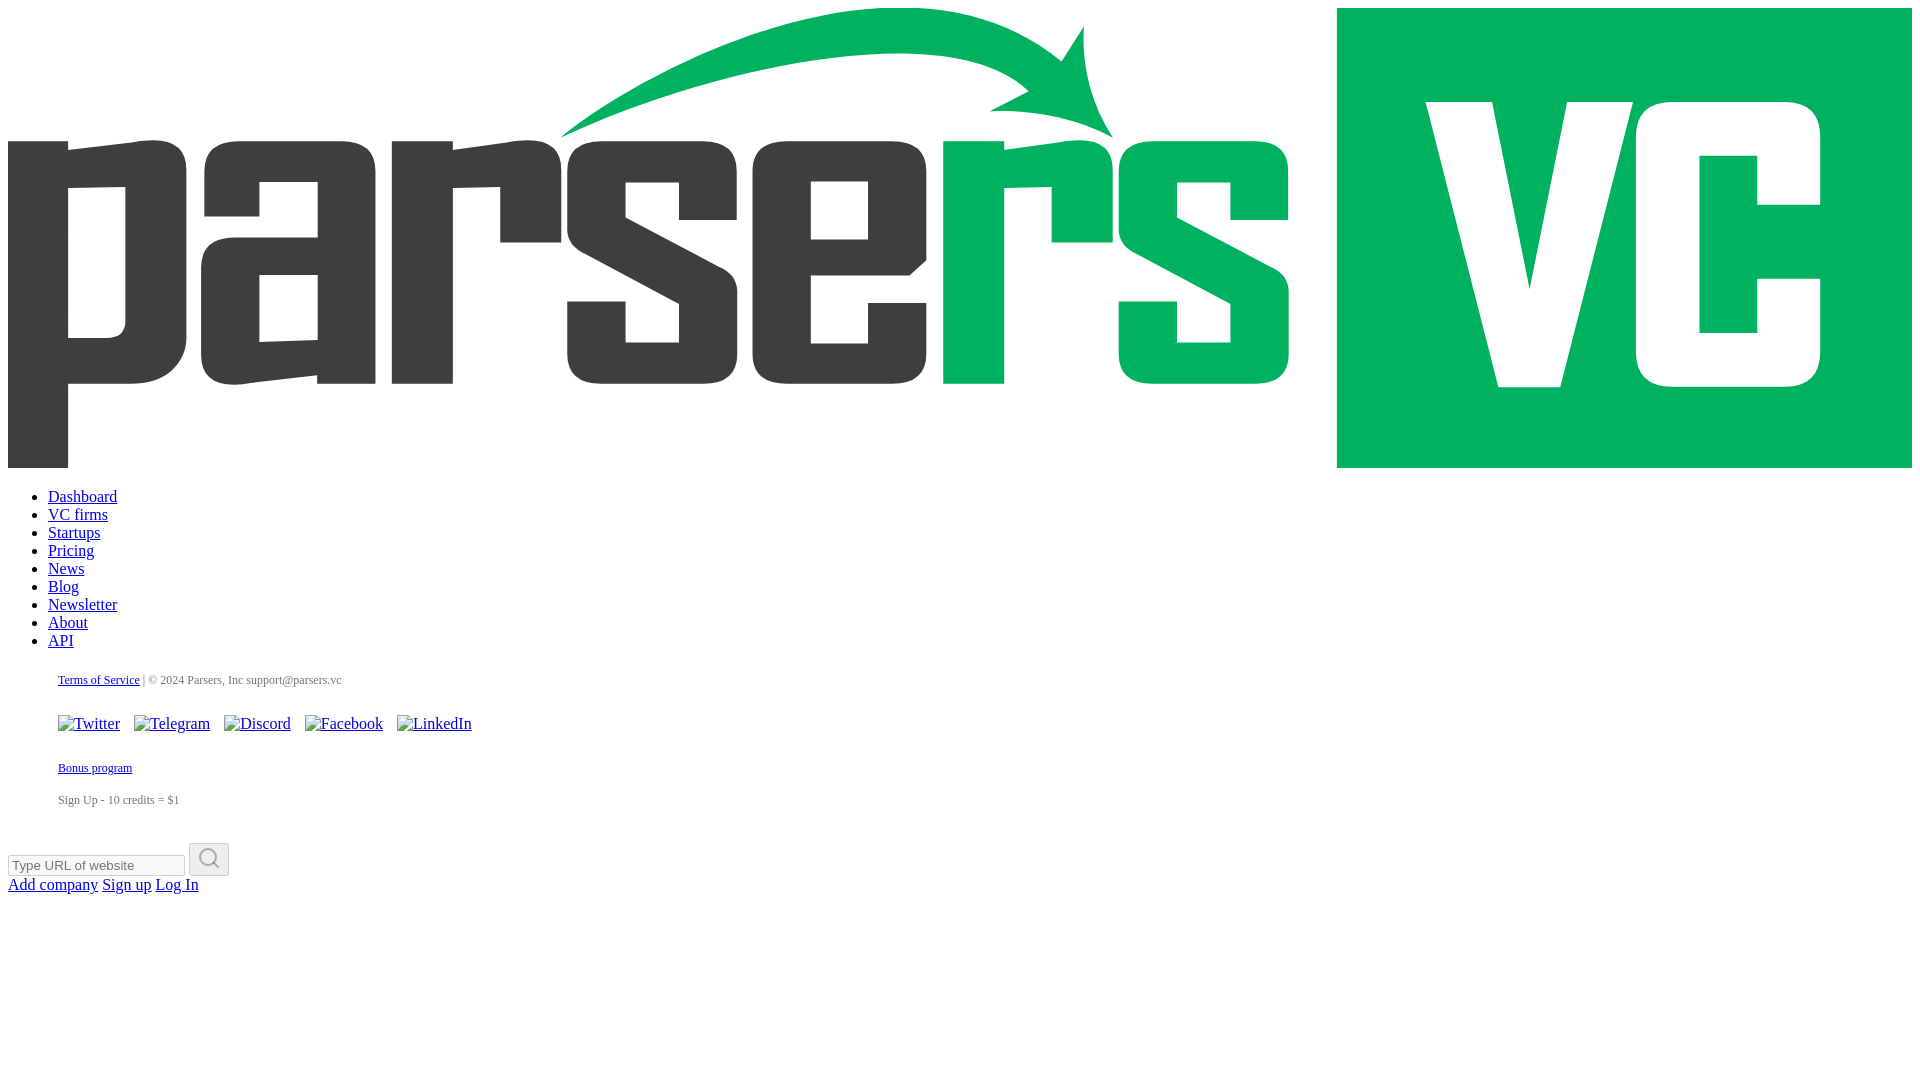 This screenshot has height=1080, width=1920. I want to click on API, so click(61, 640).